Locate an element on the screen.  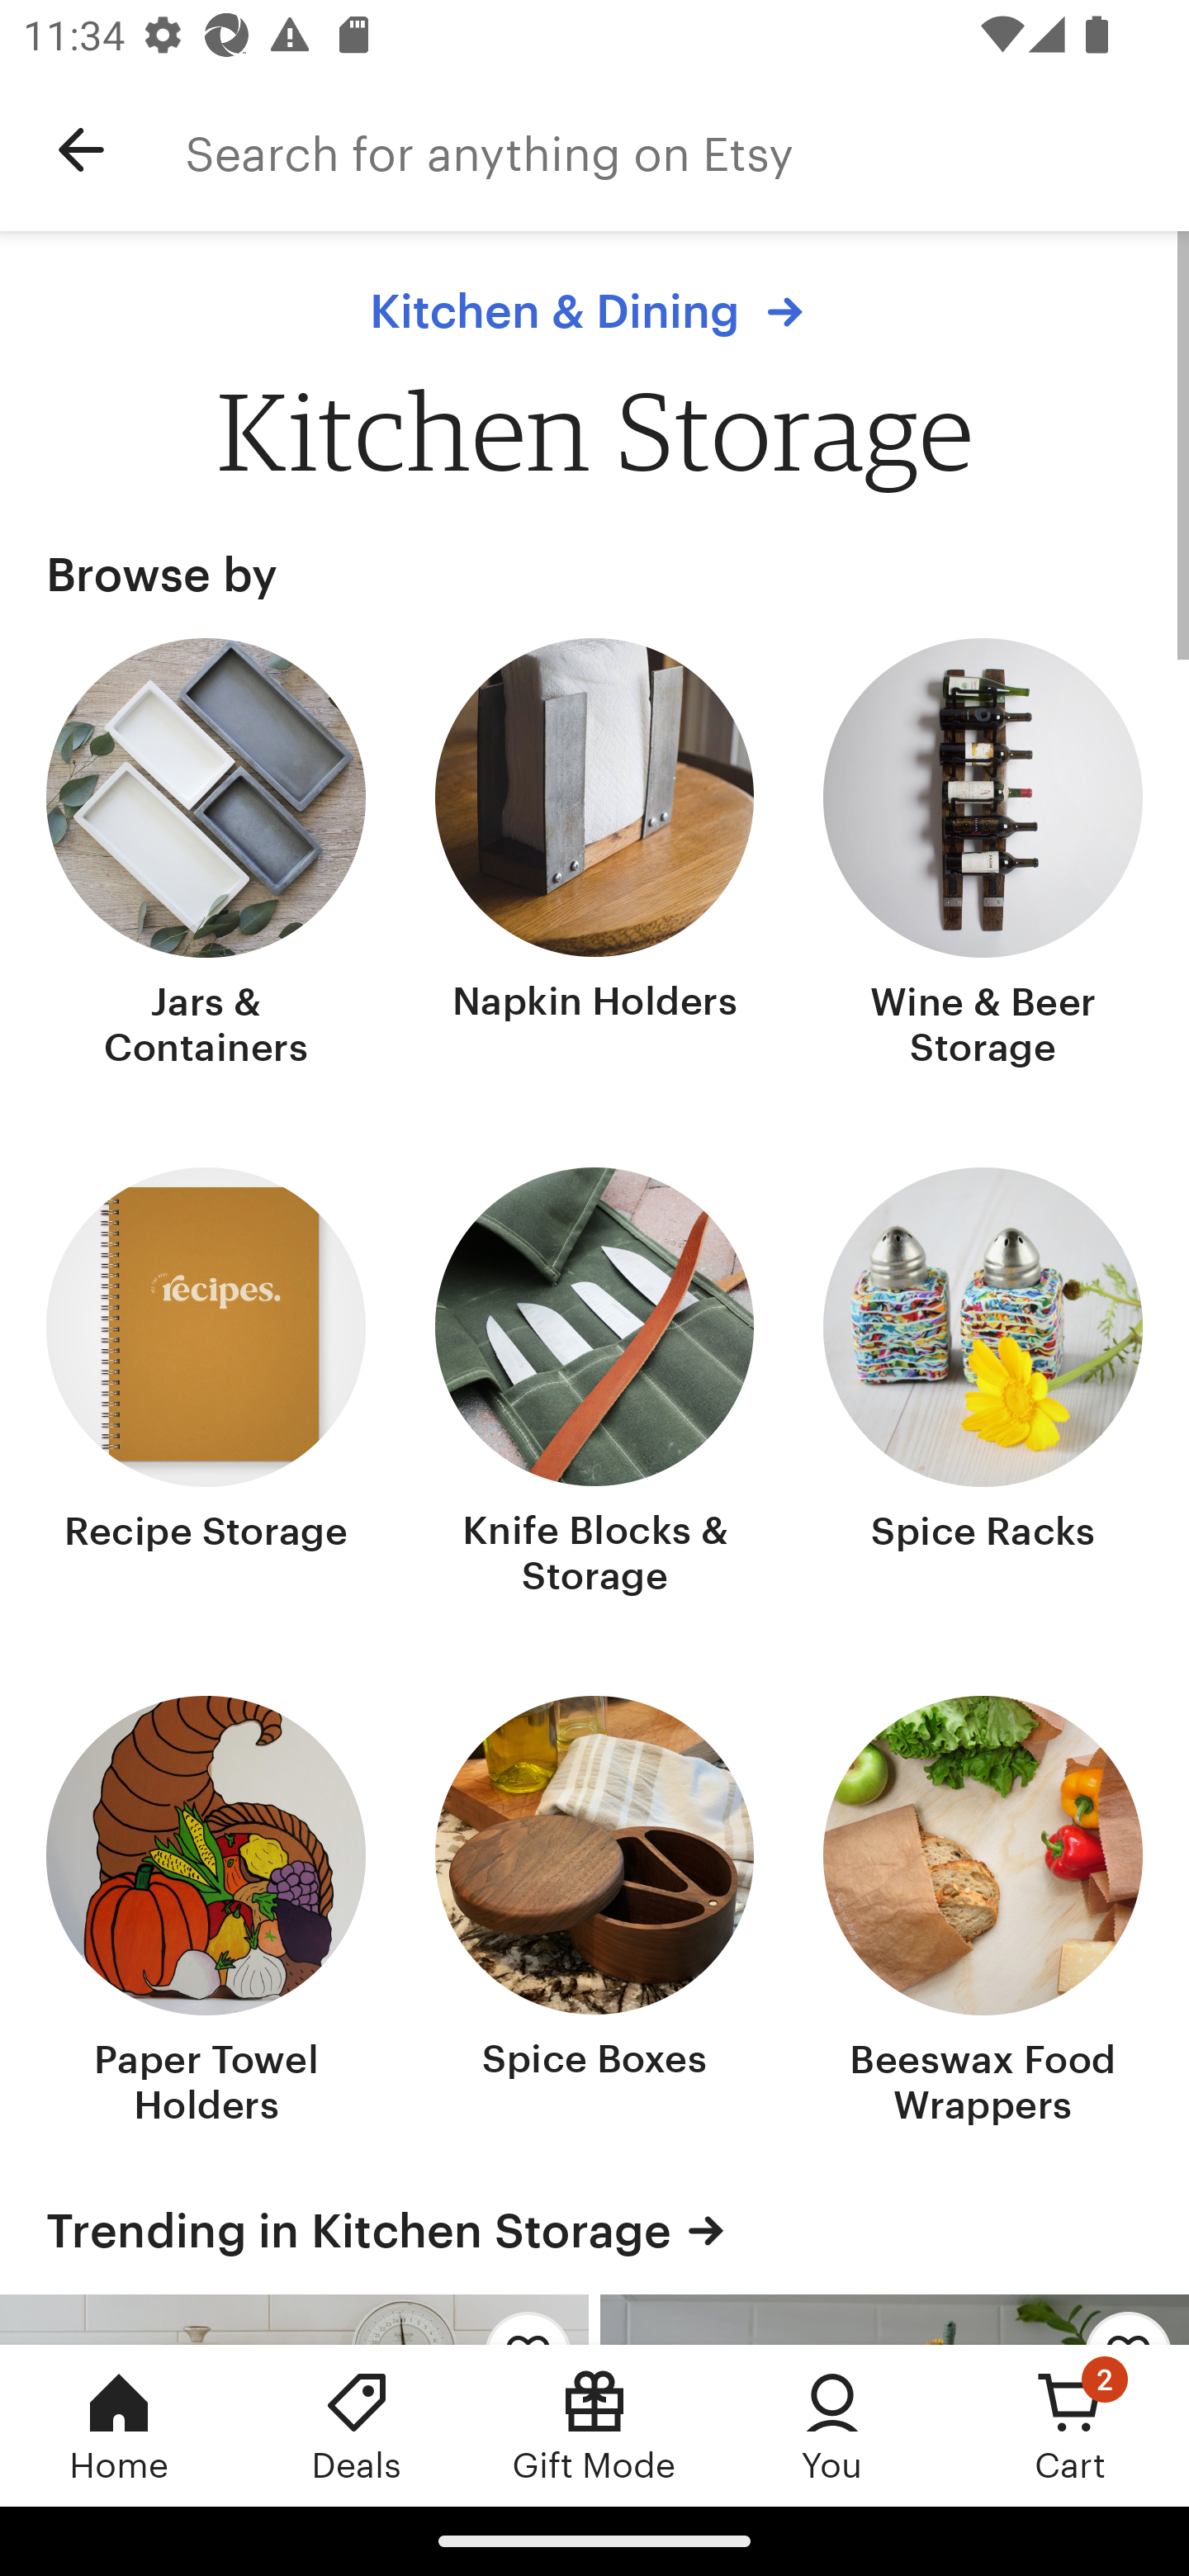
Gift Mode is located at coordinates (594, 2425).